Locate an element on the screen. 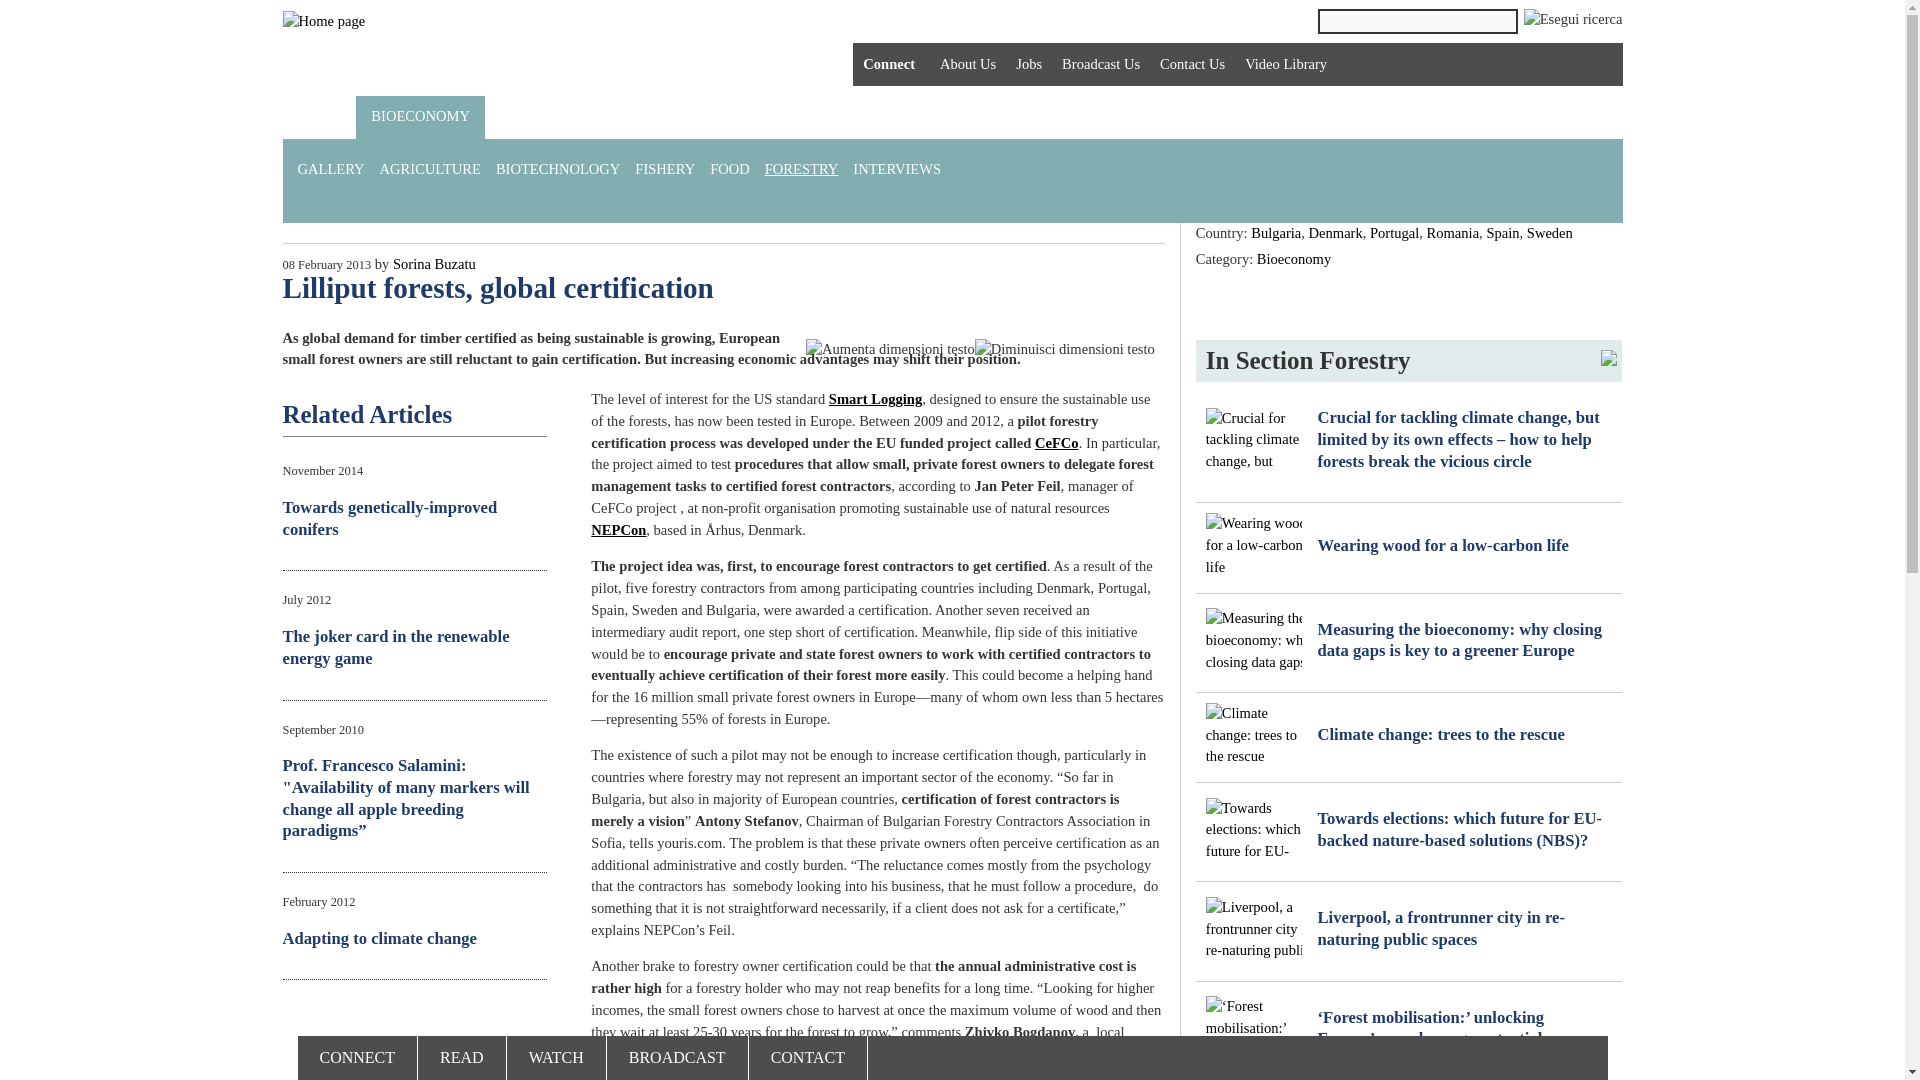 This screenshot has width=1920, height=1080. GALLERY is located at coordinates (338, 170).